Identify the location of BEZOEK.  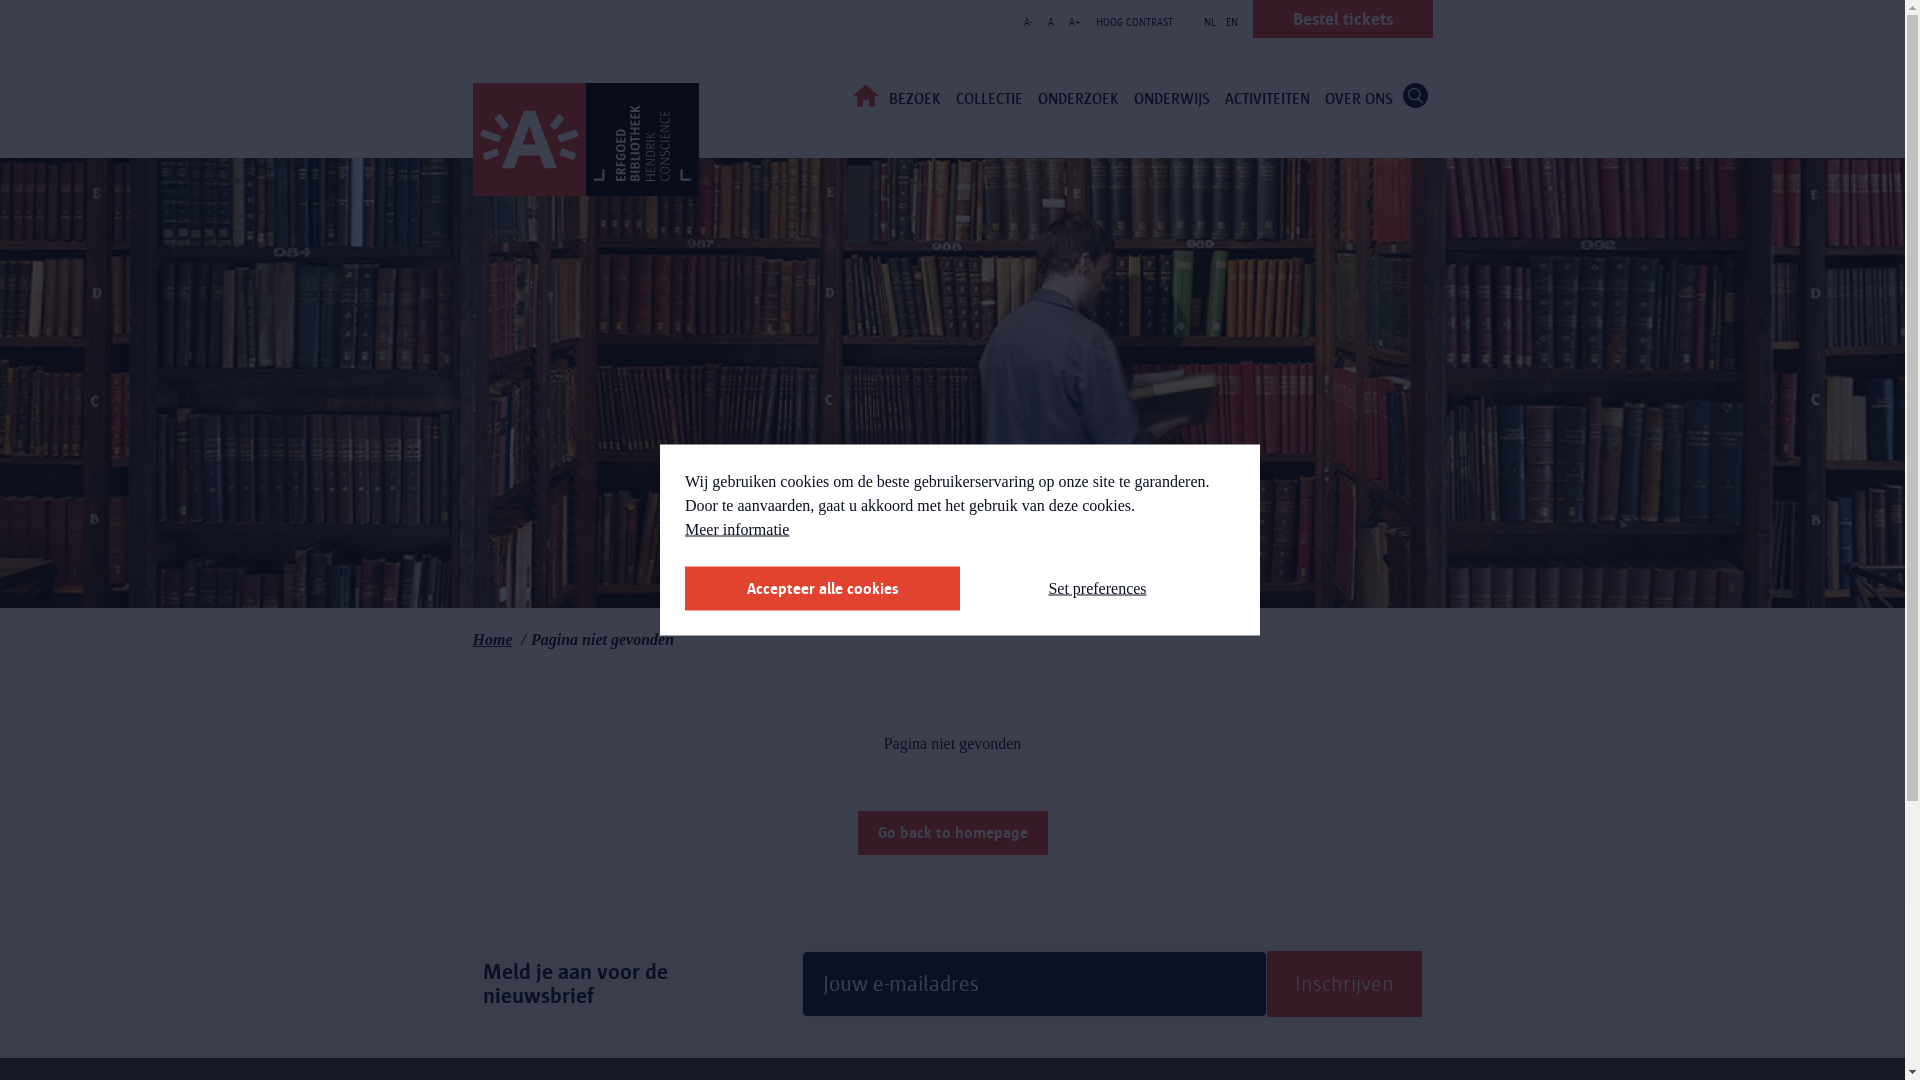
(915, 98).